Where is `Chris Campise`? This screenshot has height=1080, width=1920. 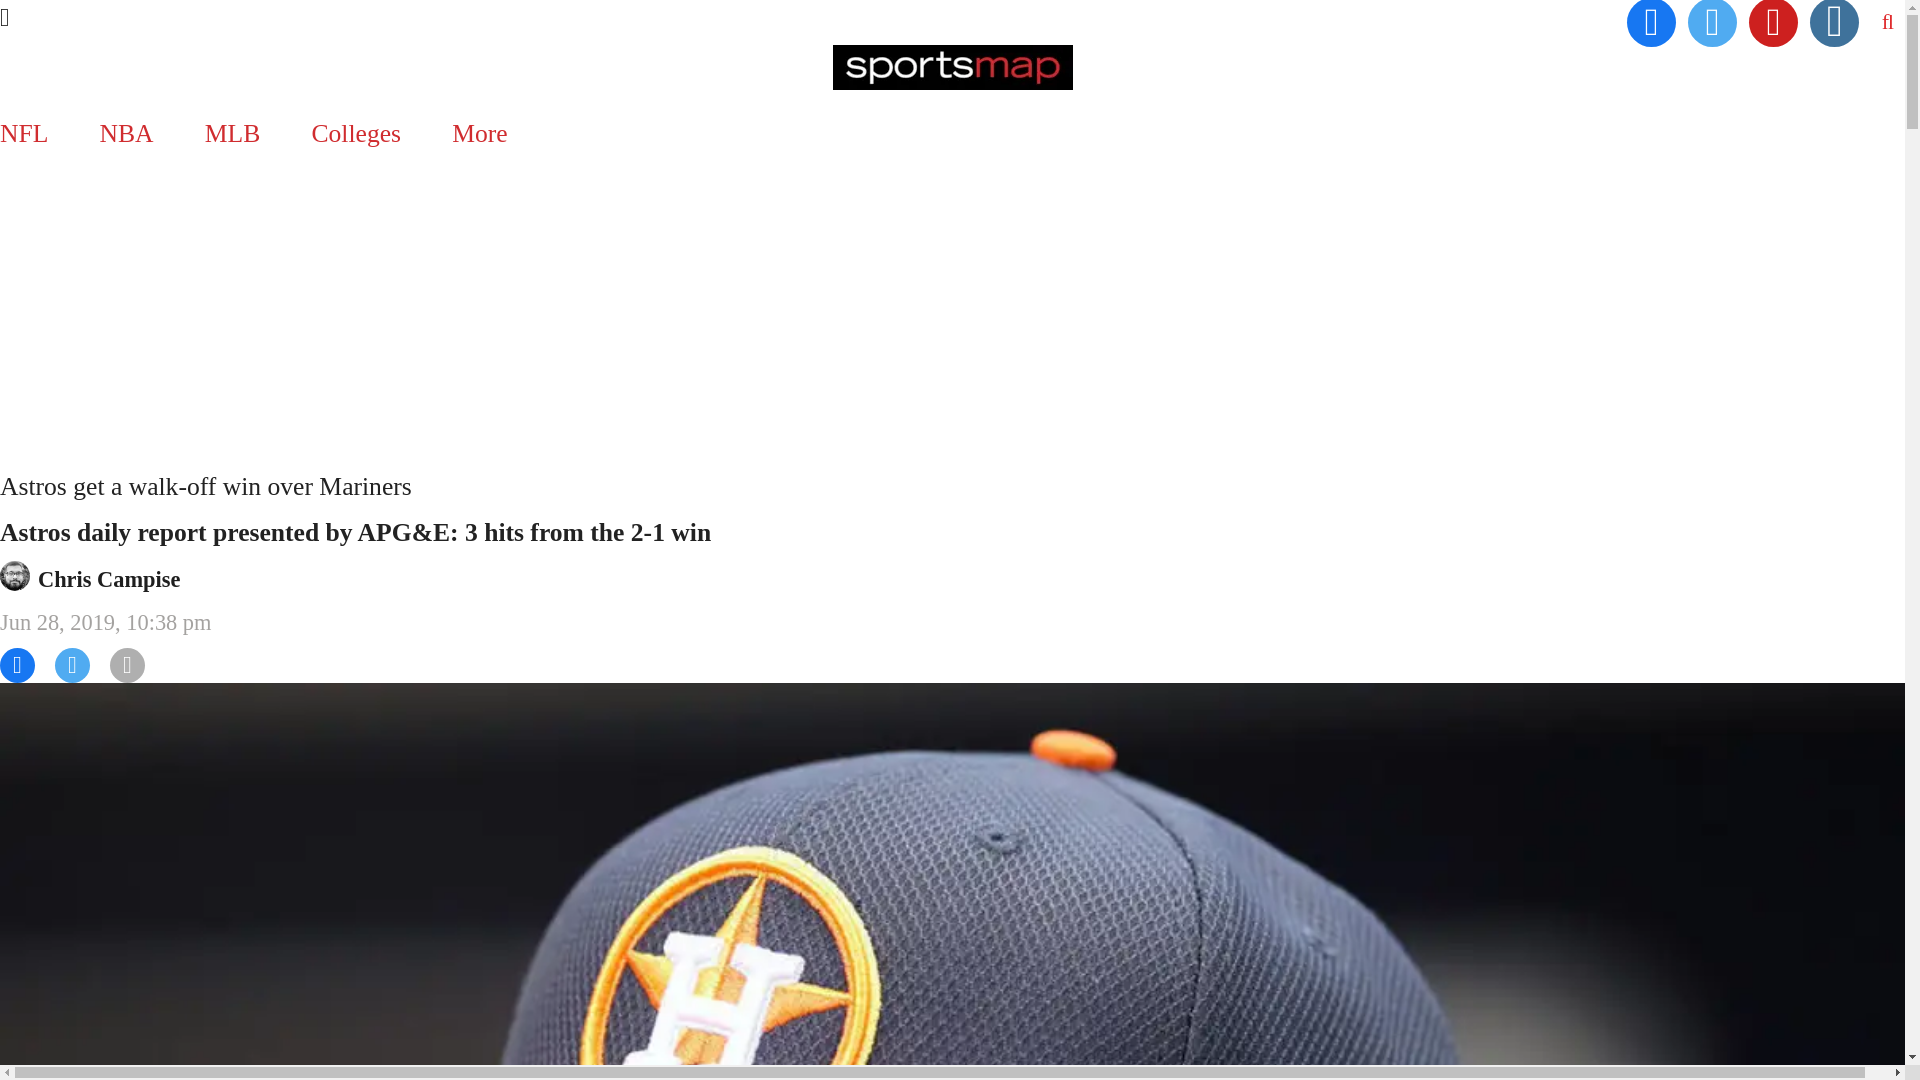 Chris Campise is located at coordinates (109, 579).